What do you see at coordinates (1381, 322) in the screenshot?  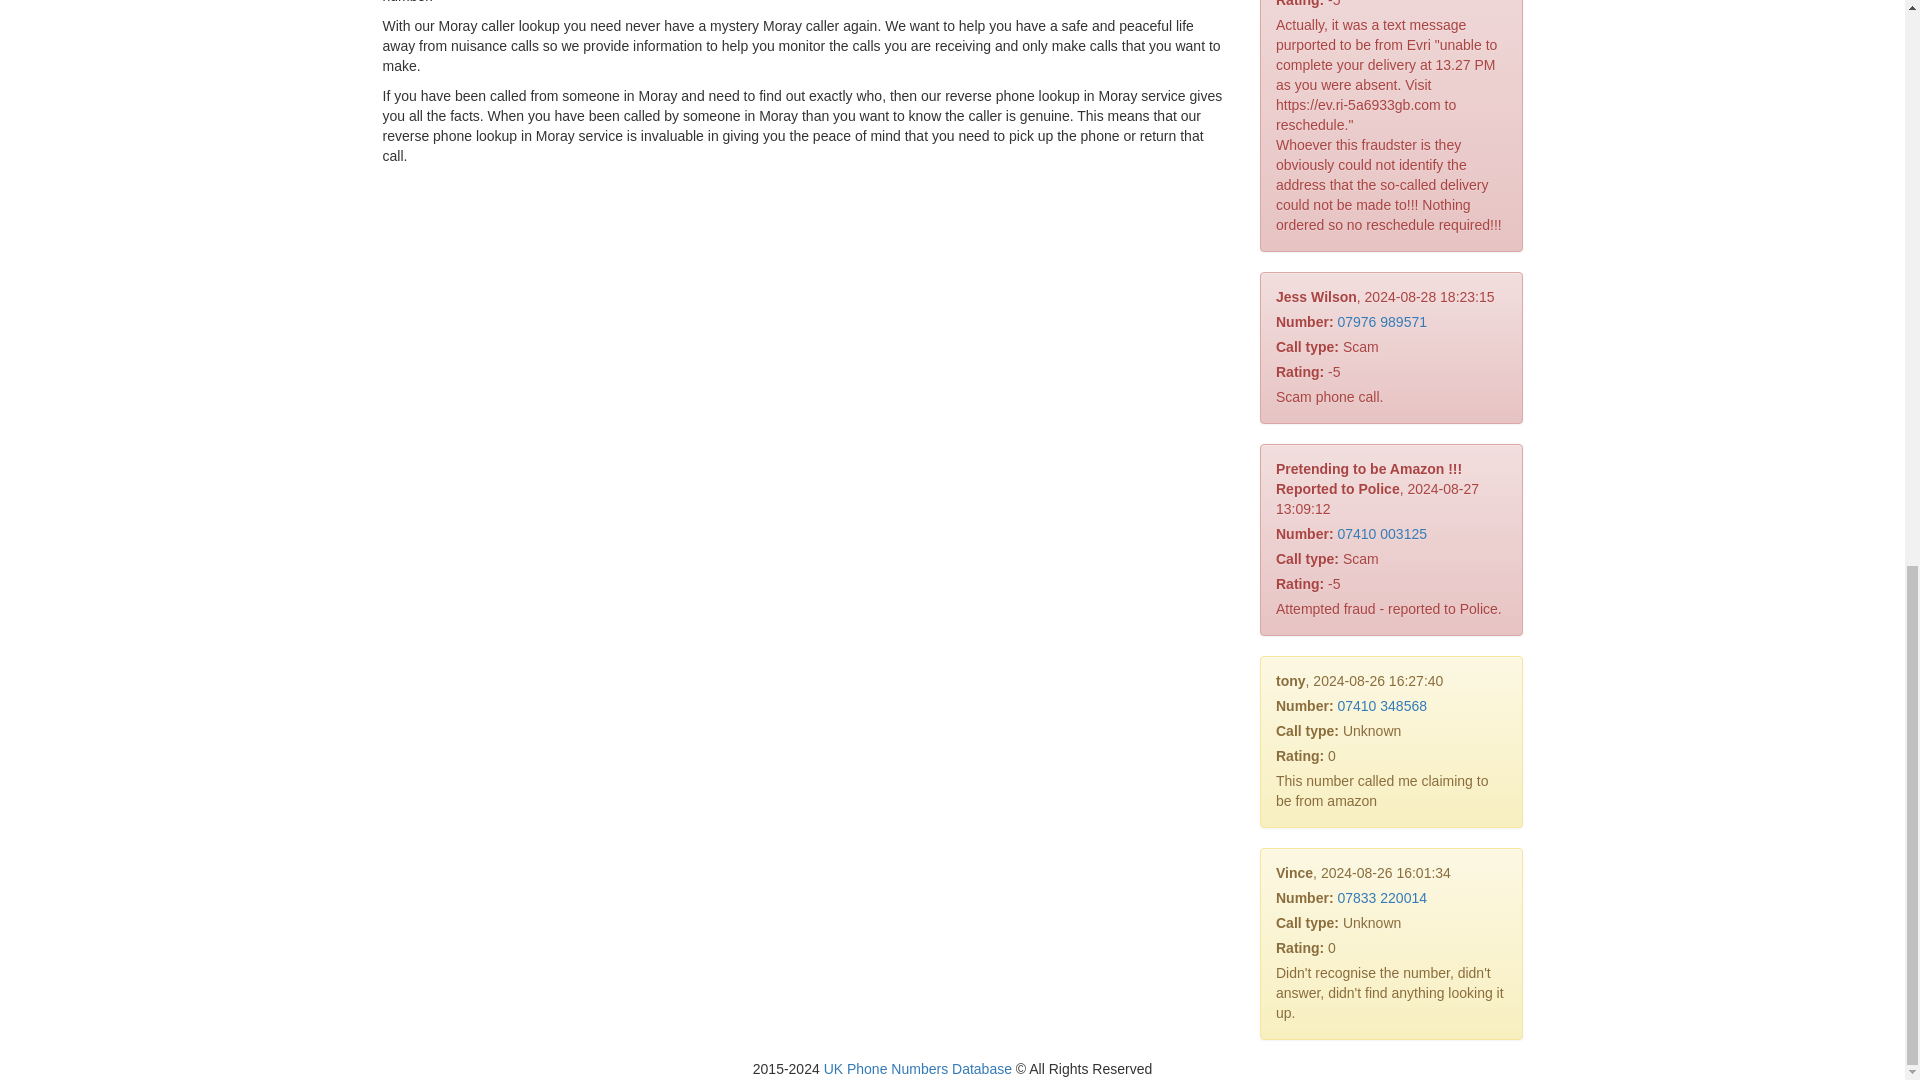 I see `07976 989571` at bounding box center [1381, 322].